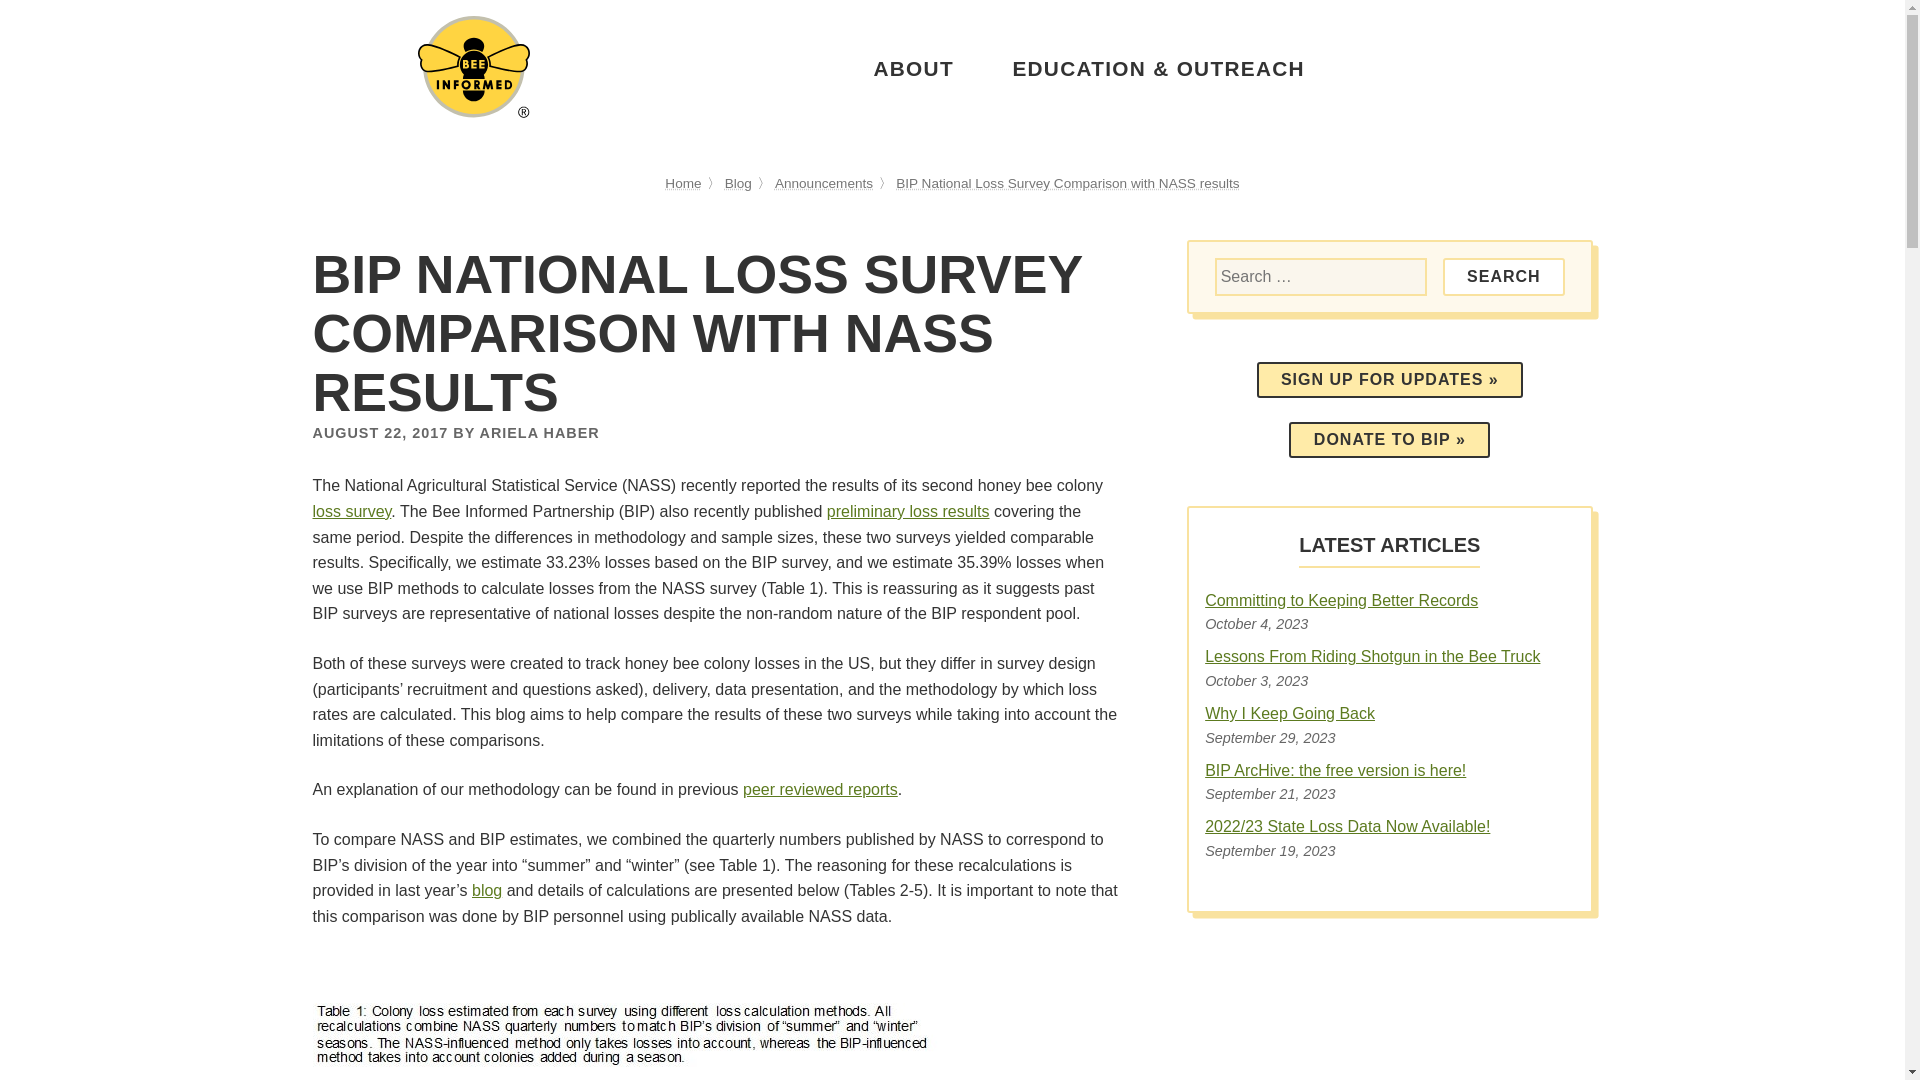  What do you see at coordinates (538, 432) in the screenshot?
I see `ARIELA HABER` at bounding box center [538, 432].